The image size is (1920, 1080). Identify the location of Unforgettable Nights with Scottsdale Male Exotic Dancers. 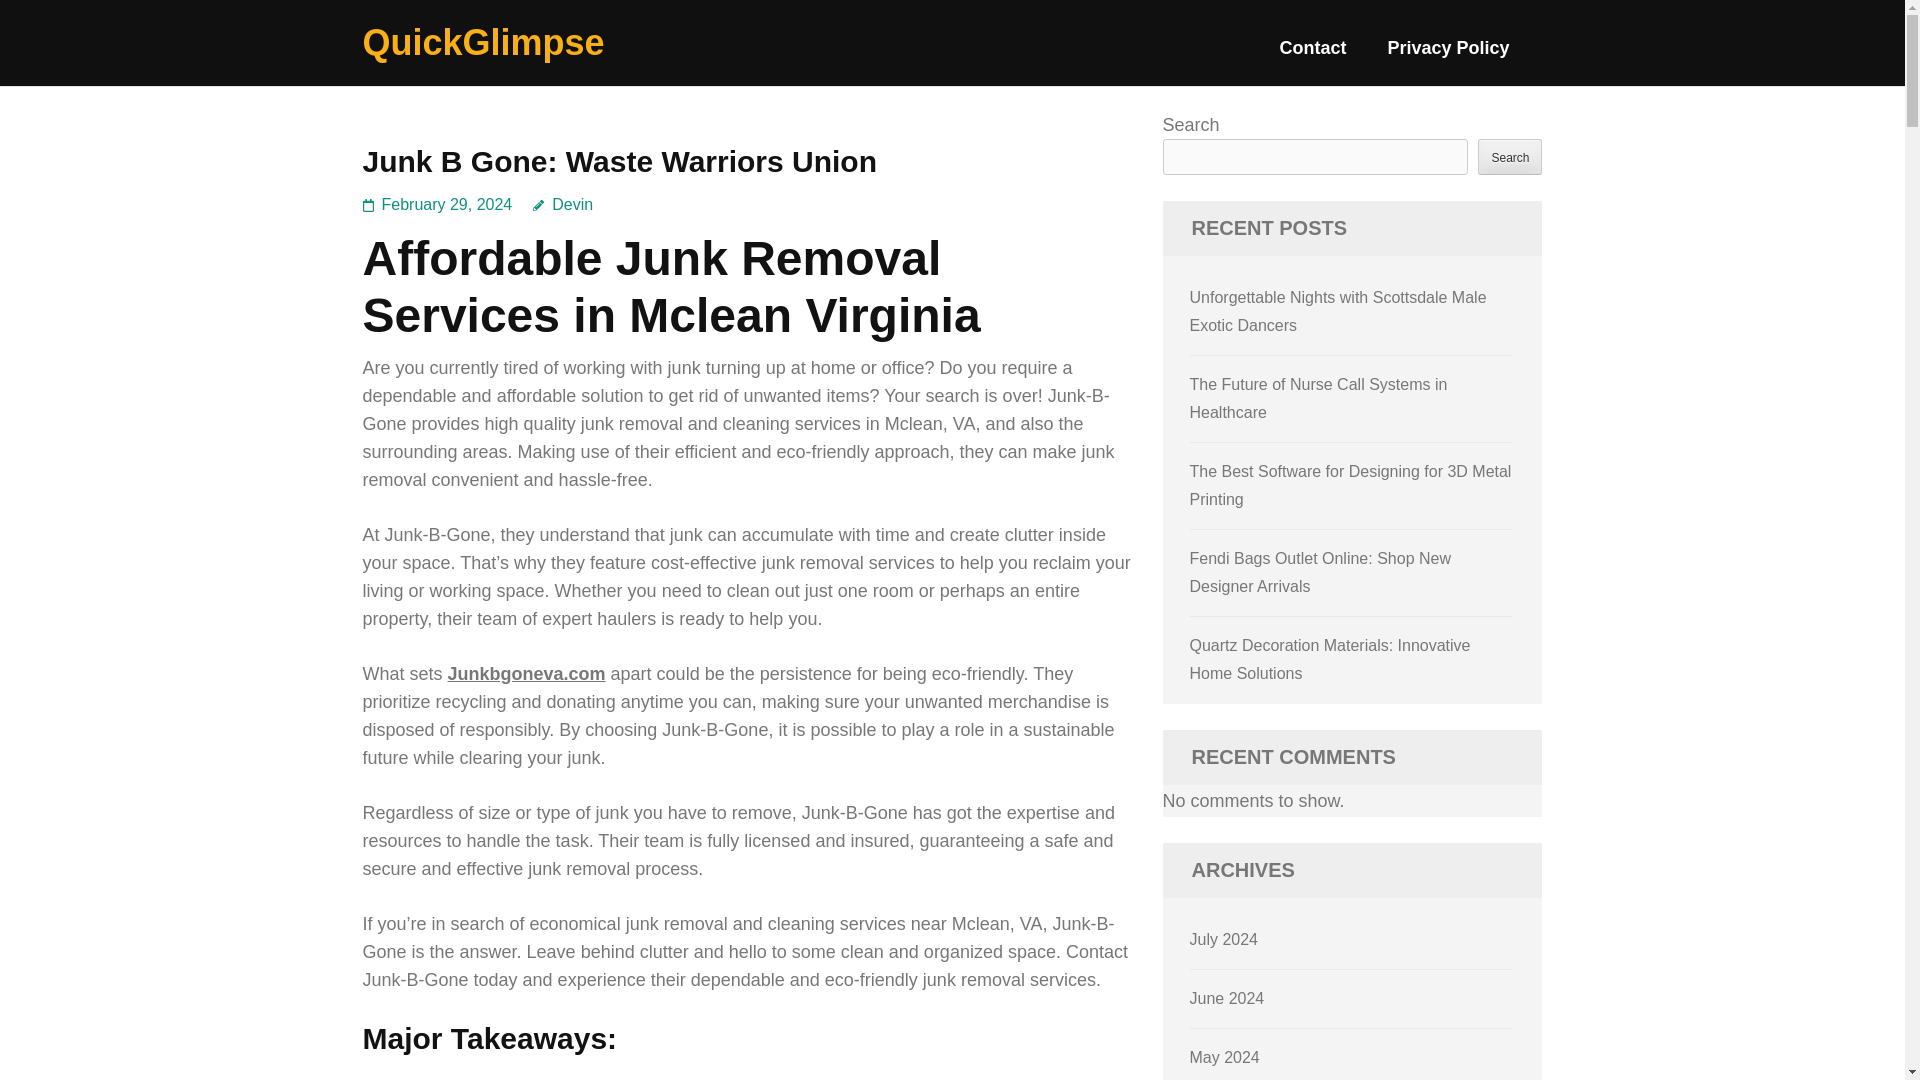
(1338, 311).